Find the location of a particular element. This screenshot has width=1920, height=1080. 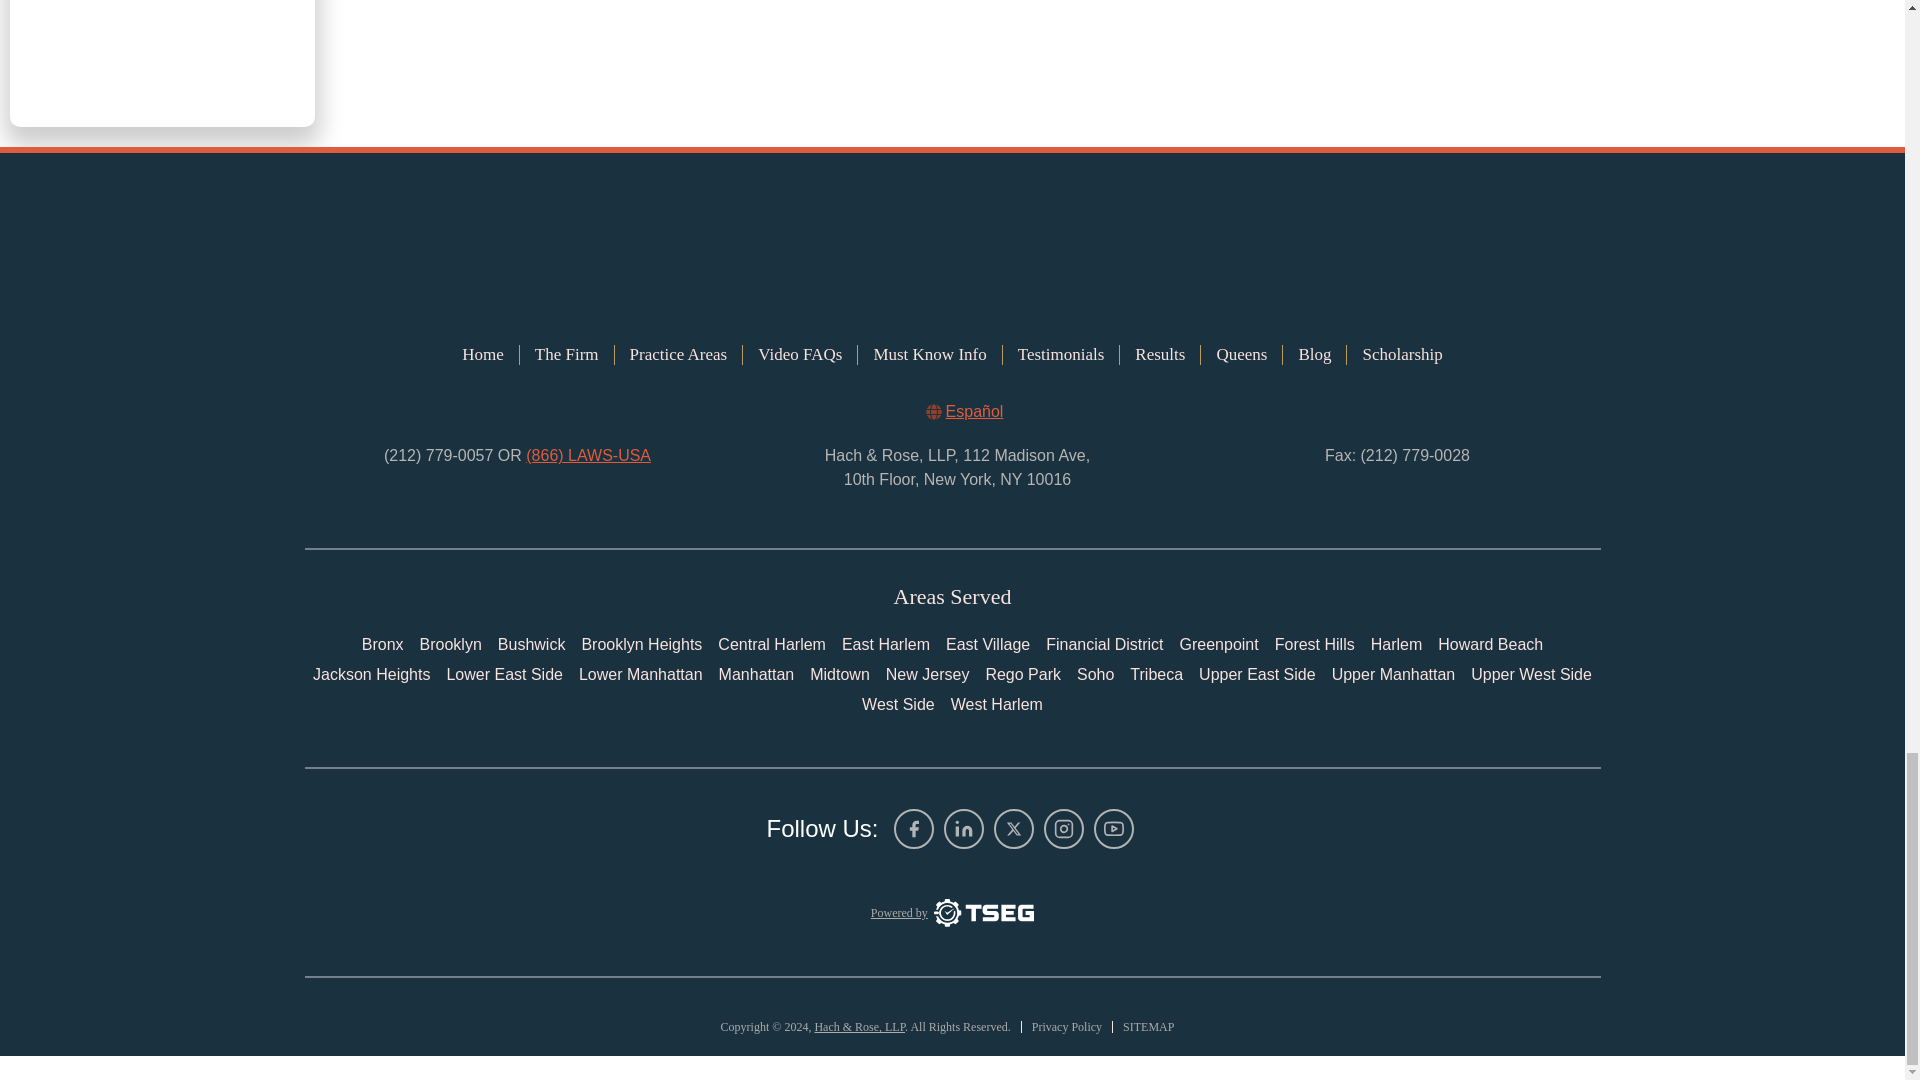

linkedin is located at coordinates (964, 828).